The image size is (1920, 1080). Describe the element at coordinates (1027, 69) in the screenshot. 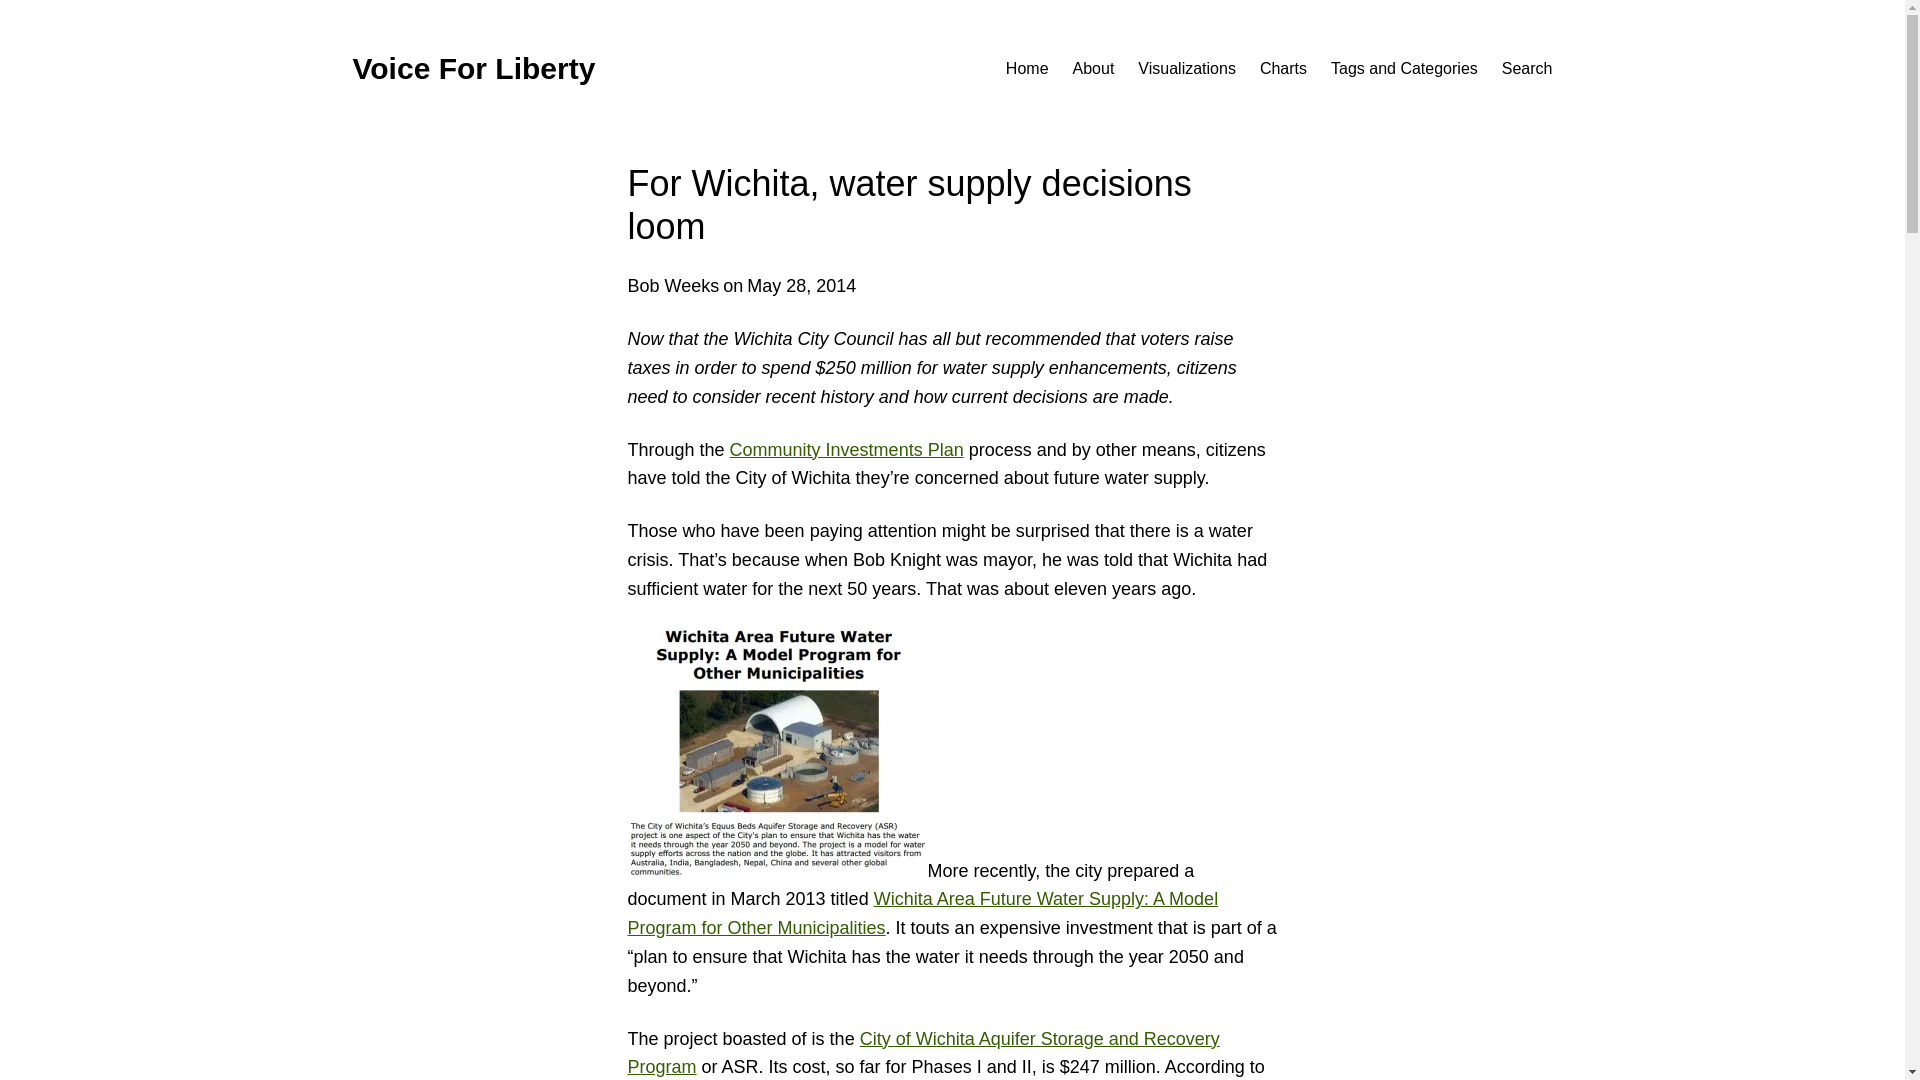

I see `Home` at that location.